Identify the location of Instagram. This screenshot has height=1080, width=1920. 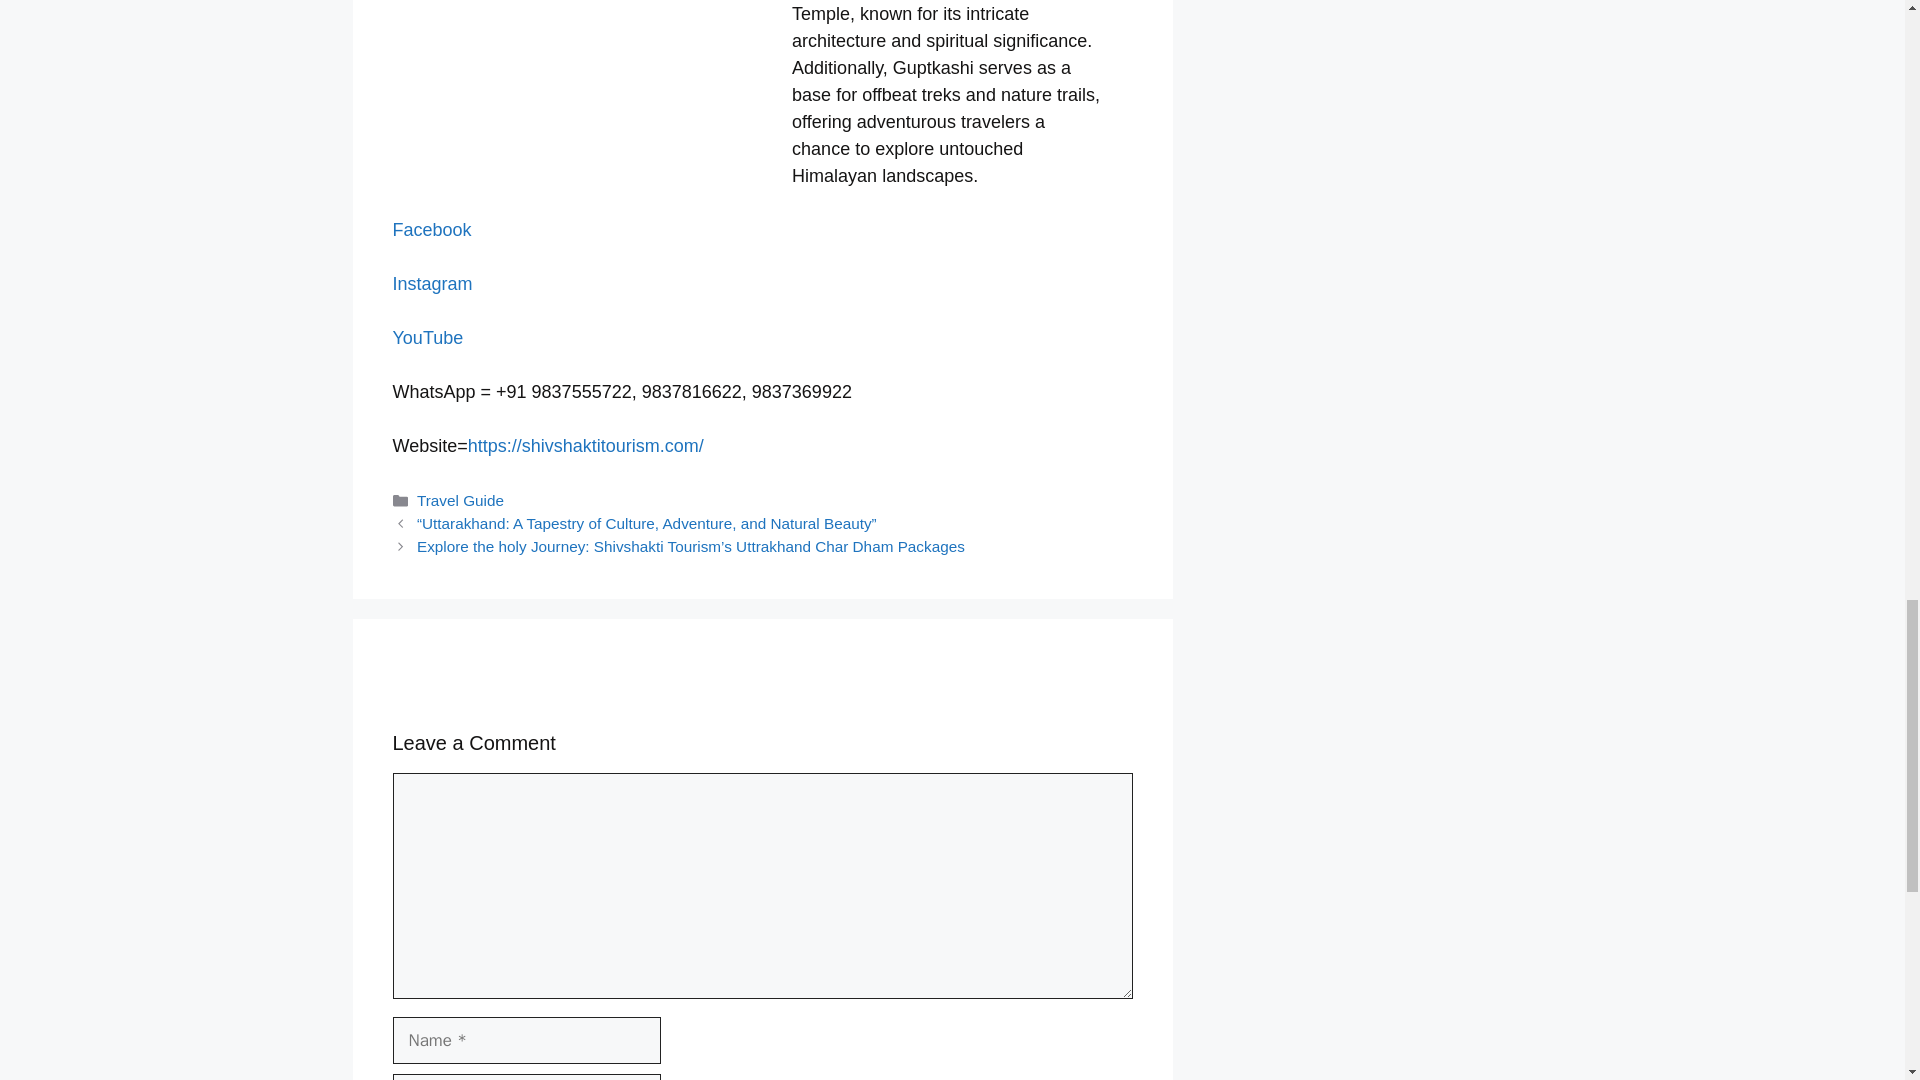
(432, 284).